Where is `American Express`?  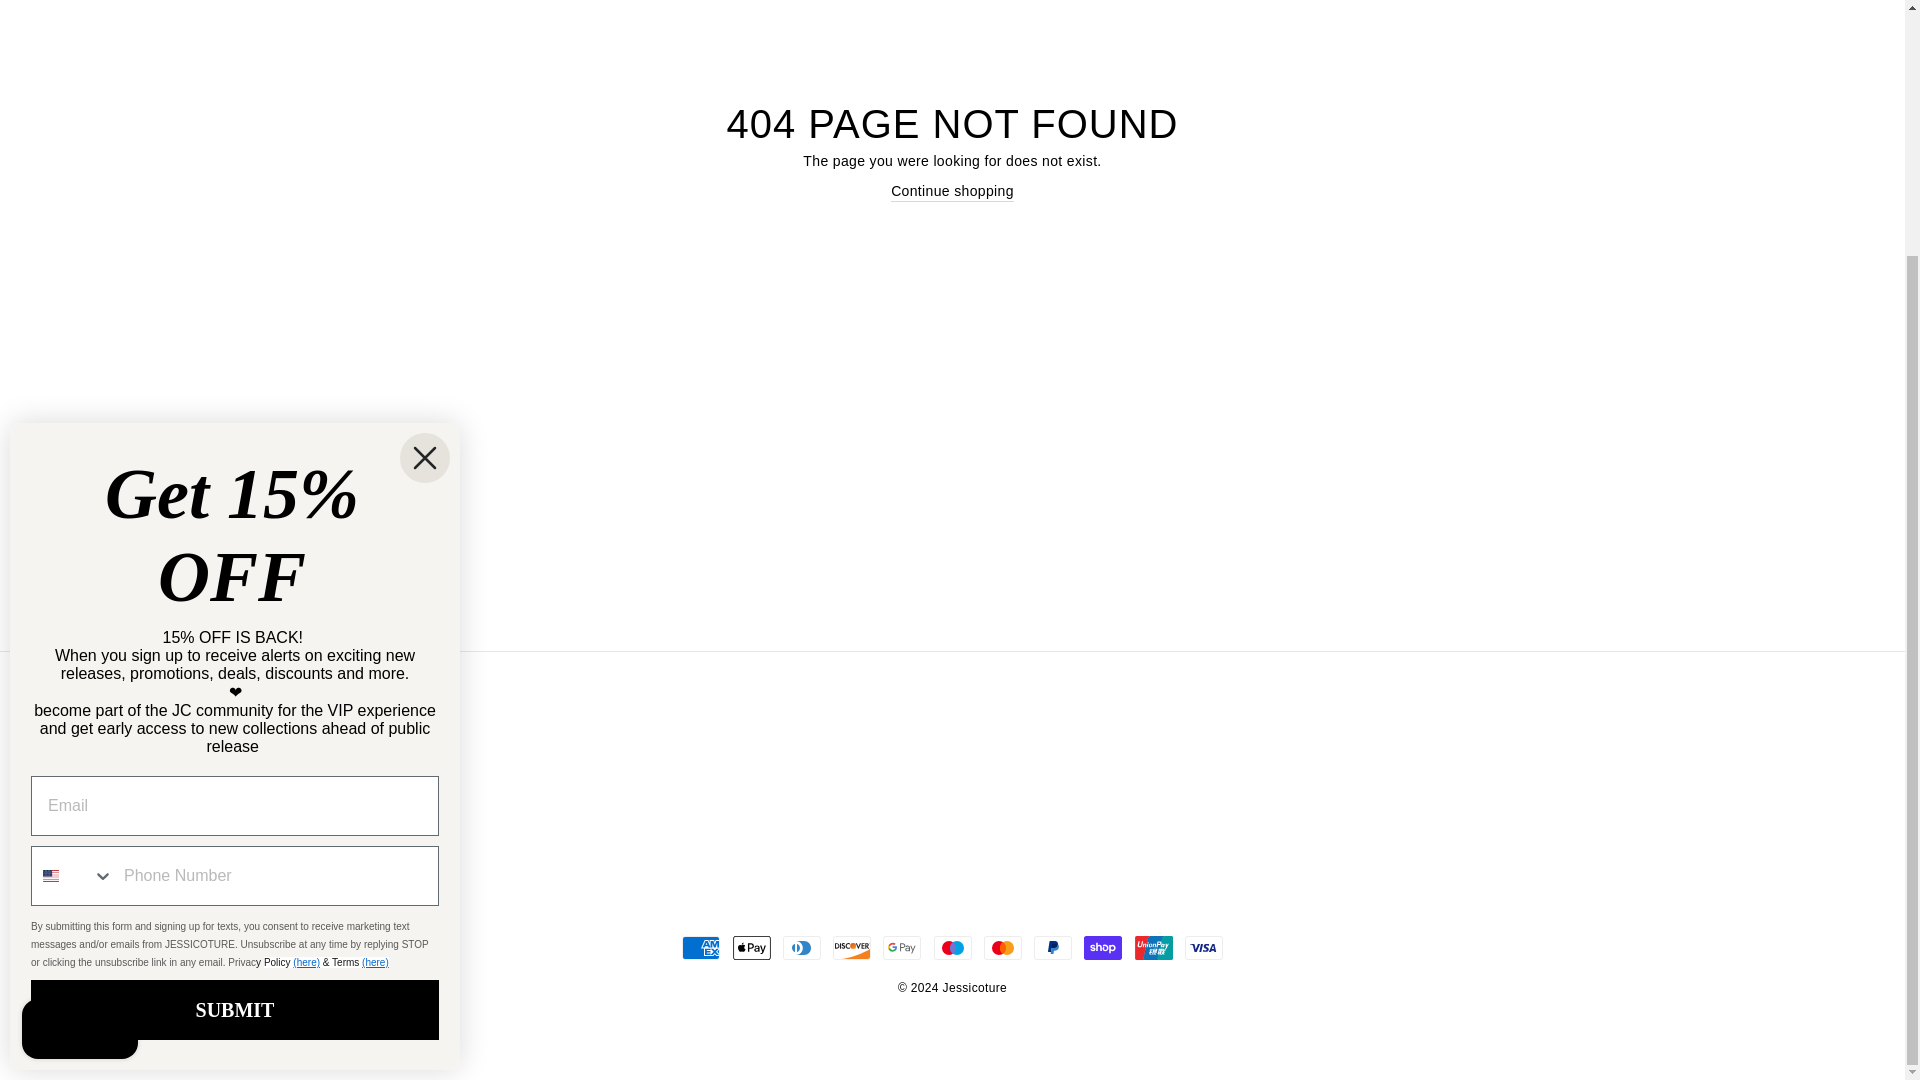
American Express is located at coordinates (700, 948).